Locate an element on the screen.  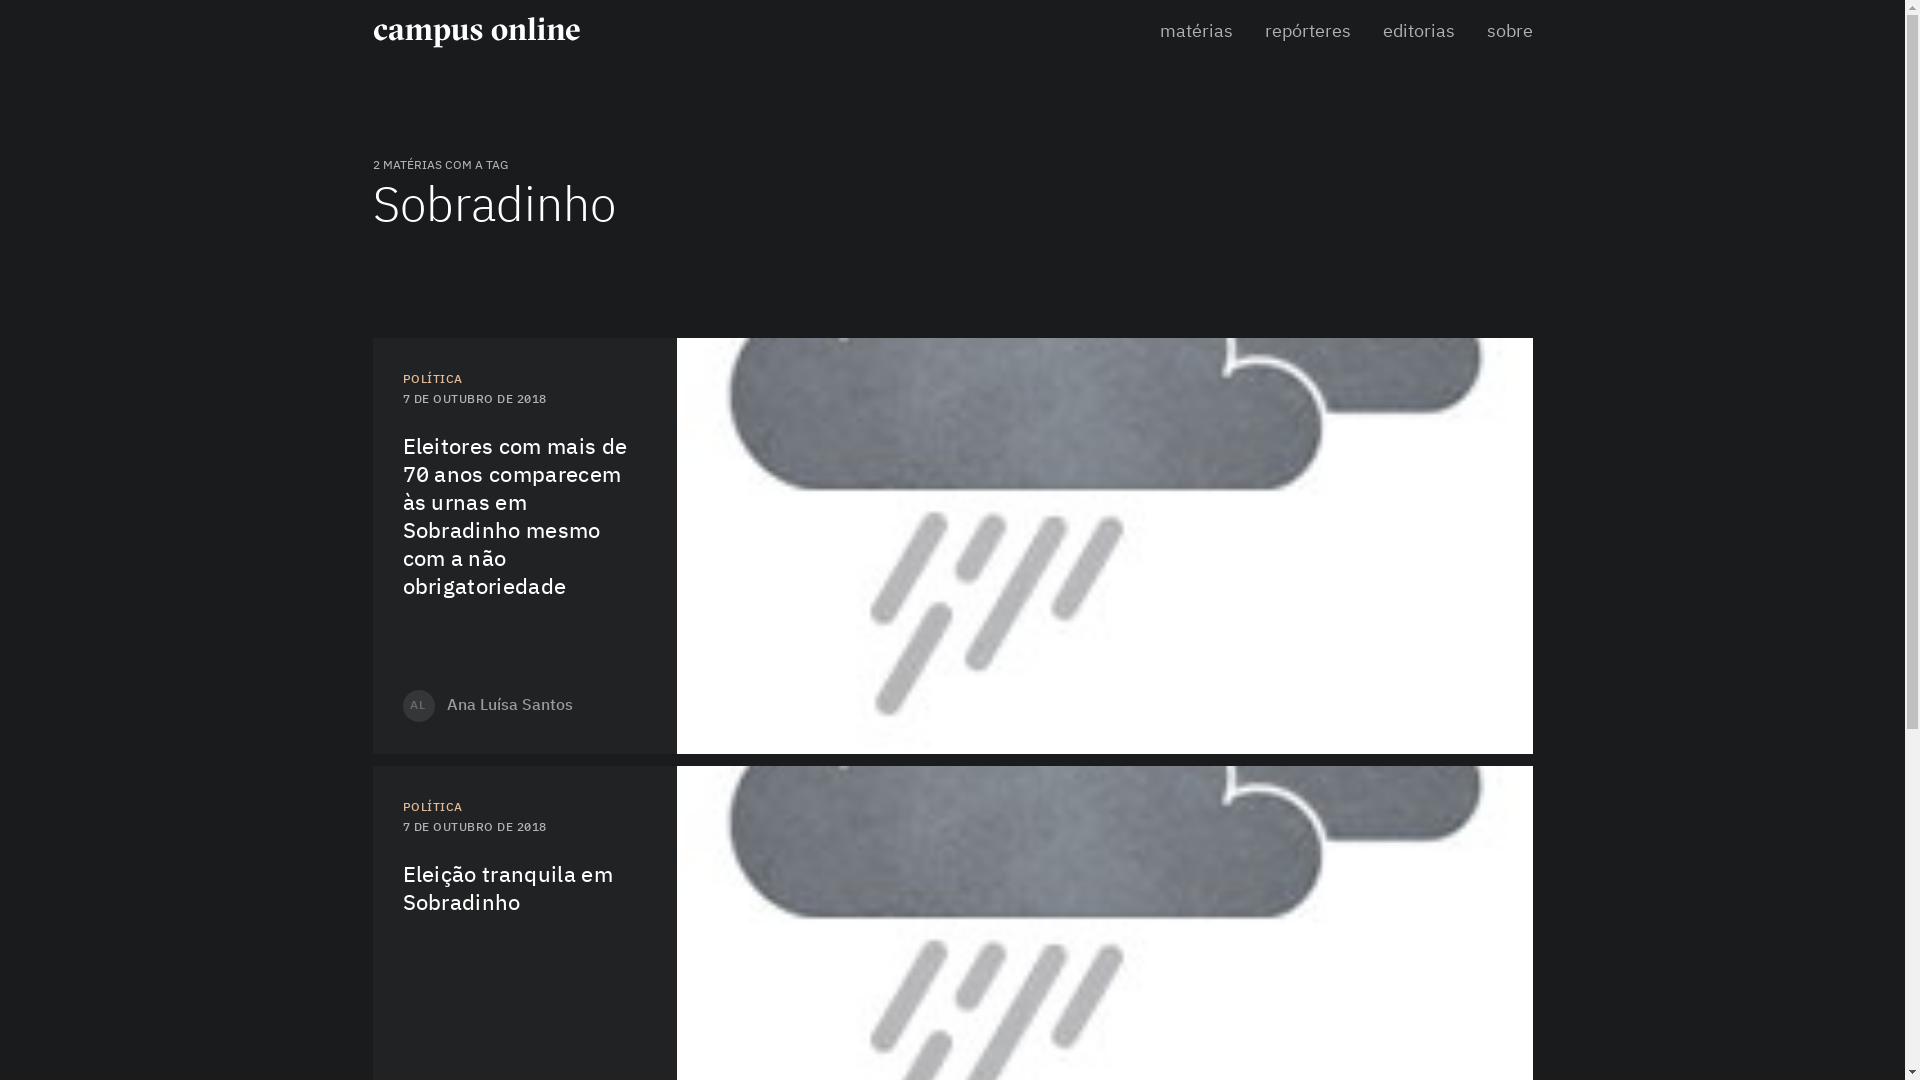
editorias is located at coordinates (1418, 32).